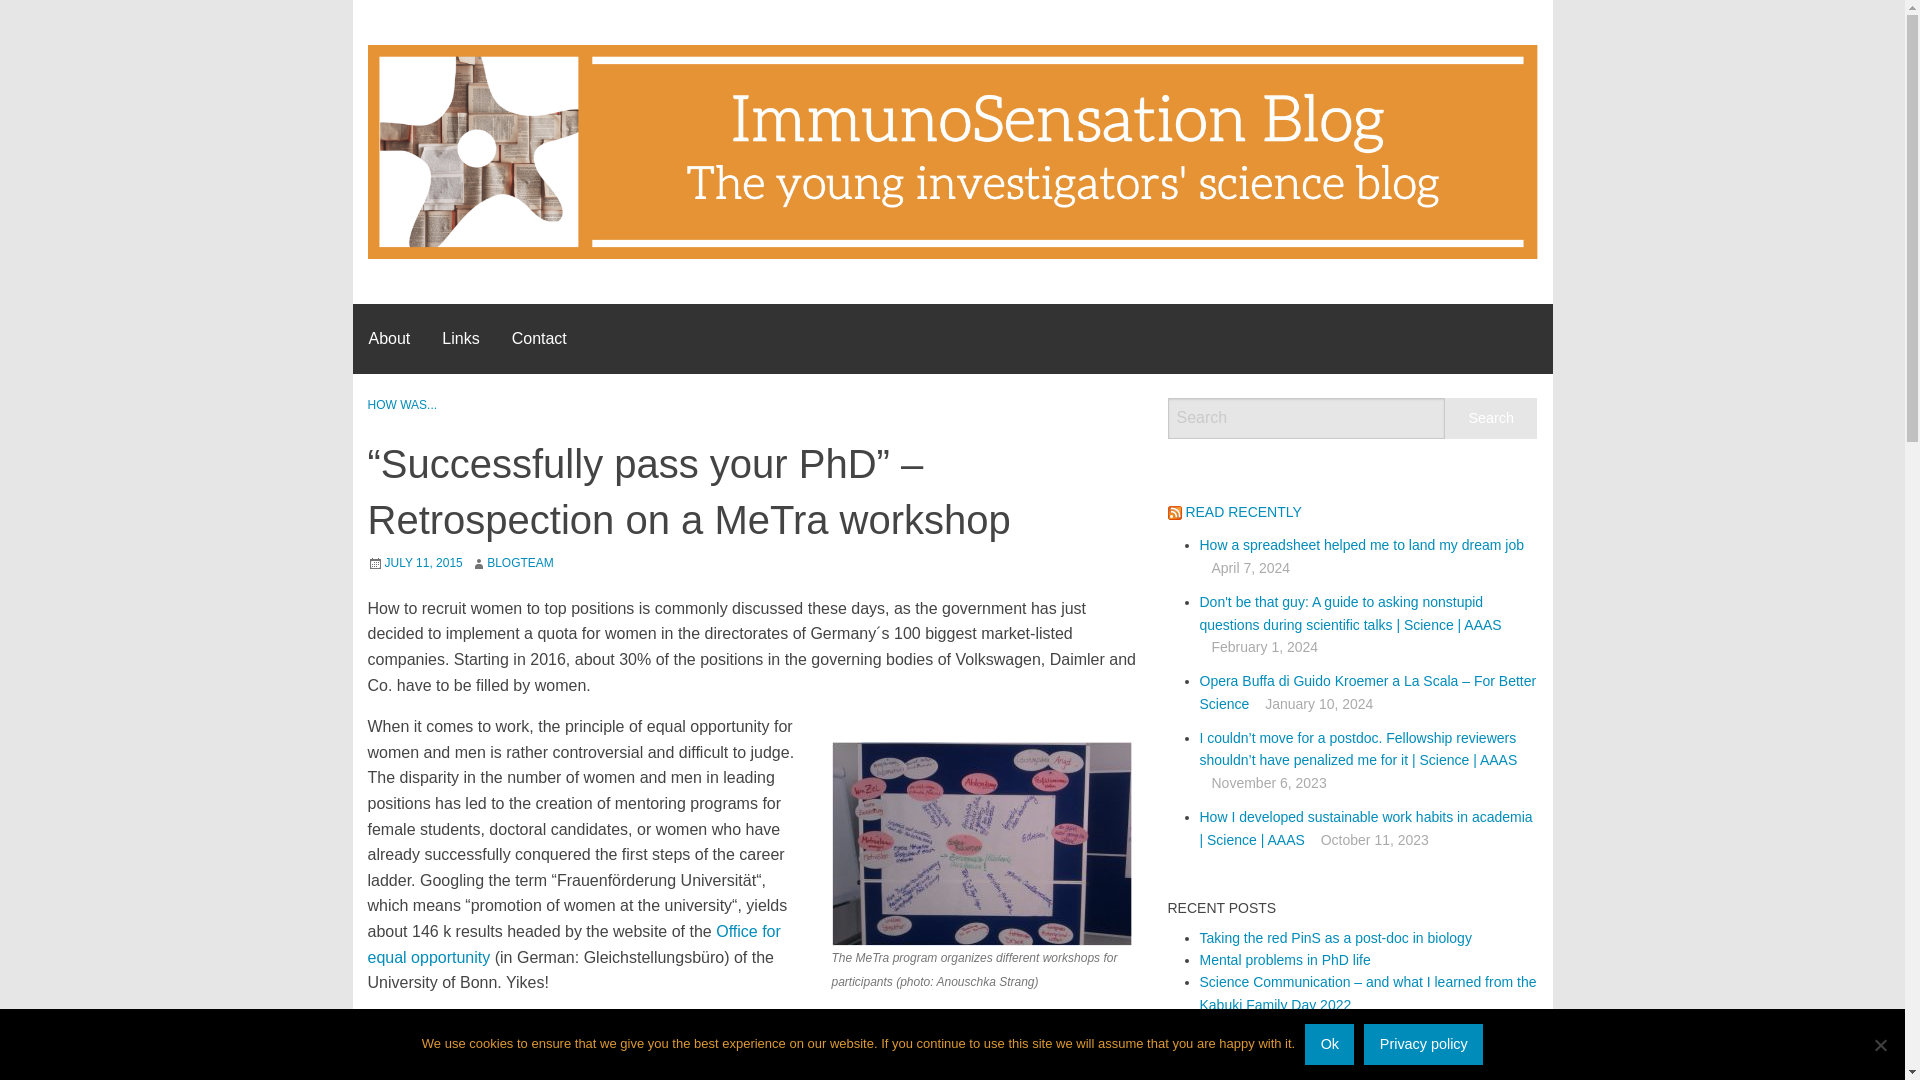 The width and height of the screenshot is (1920, 1080). What do you see at coordinates (423, 563) in the screenshot?
I see `JULY 11, 2015` at bounding box center [423, 563].